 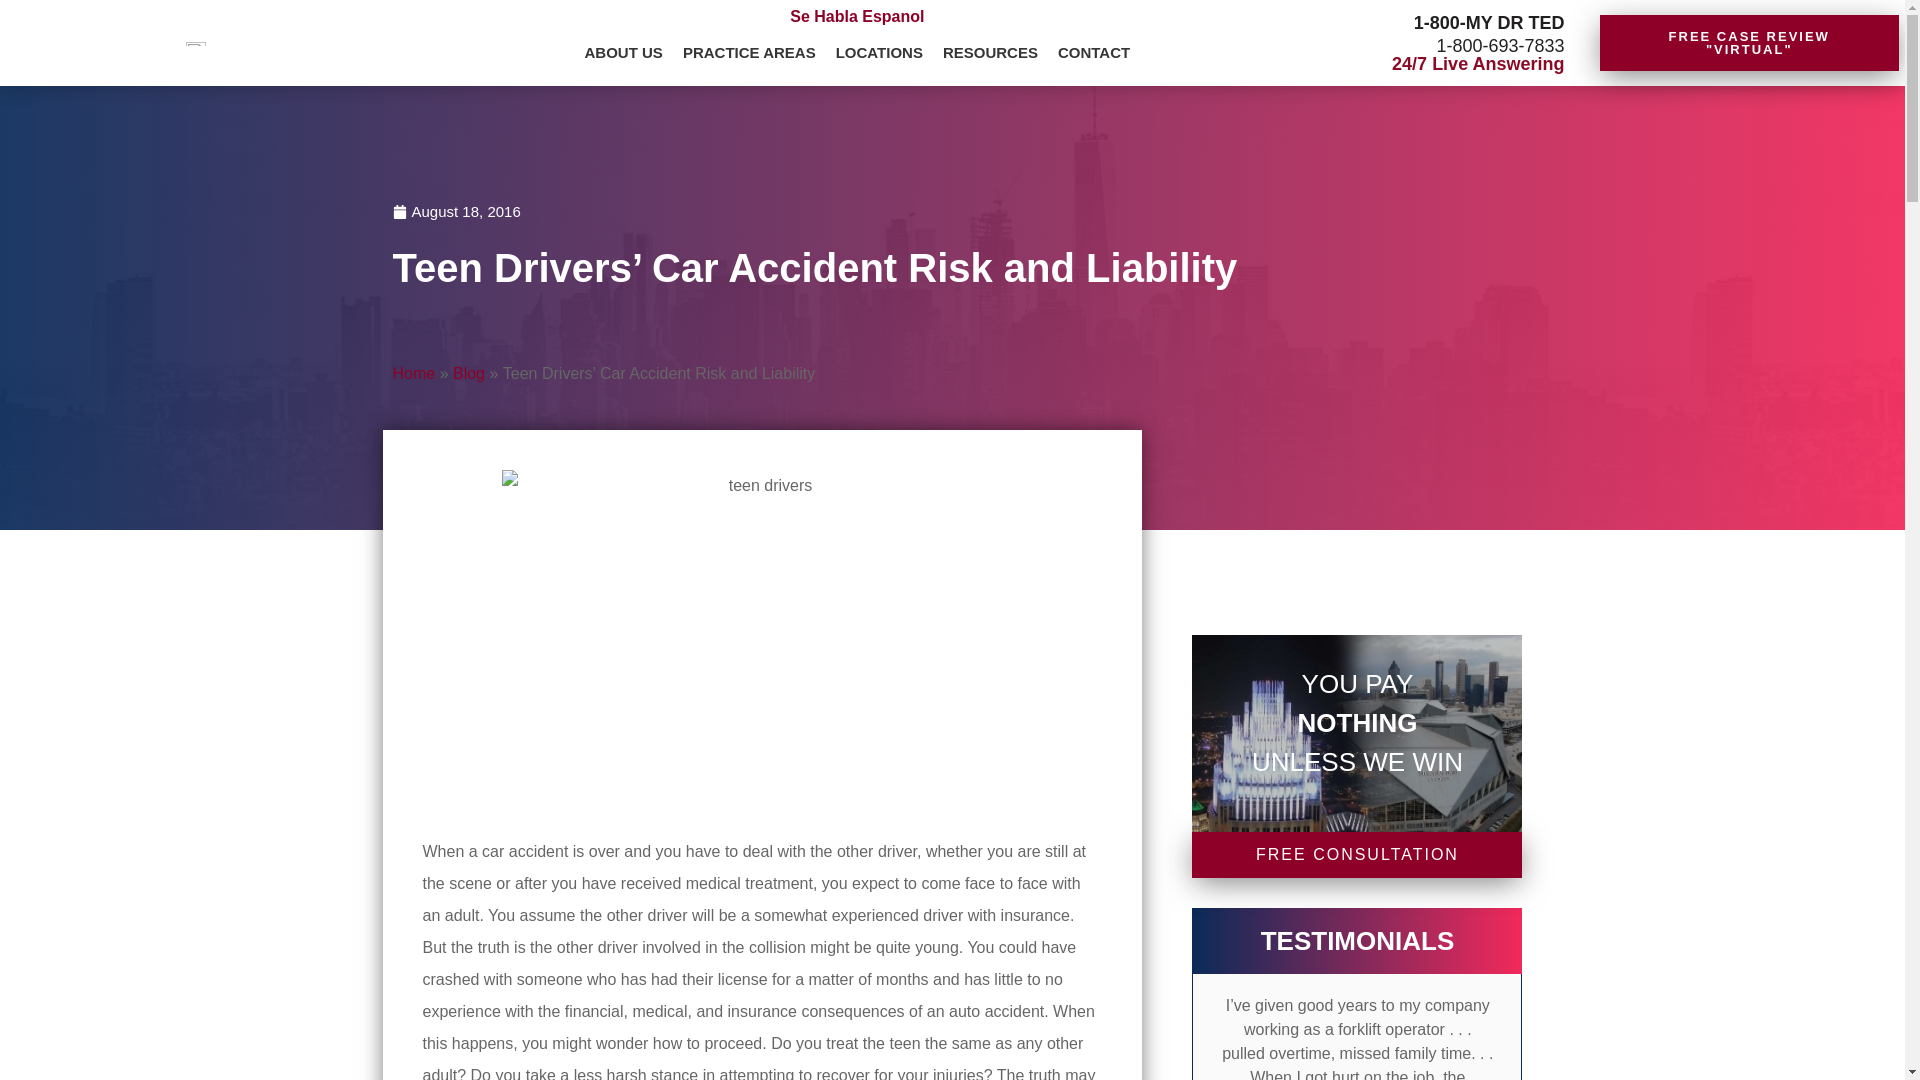 What do you see at coordinates (624, 54) in the screenshot?
I see `ABOUT US` at bounding box center [624, 54].